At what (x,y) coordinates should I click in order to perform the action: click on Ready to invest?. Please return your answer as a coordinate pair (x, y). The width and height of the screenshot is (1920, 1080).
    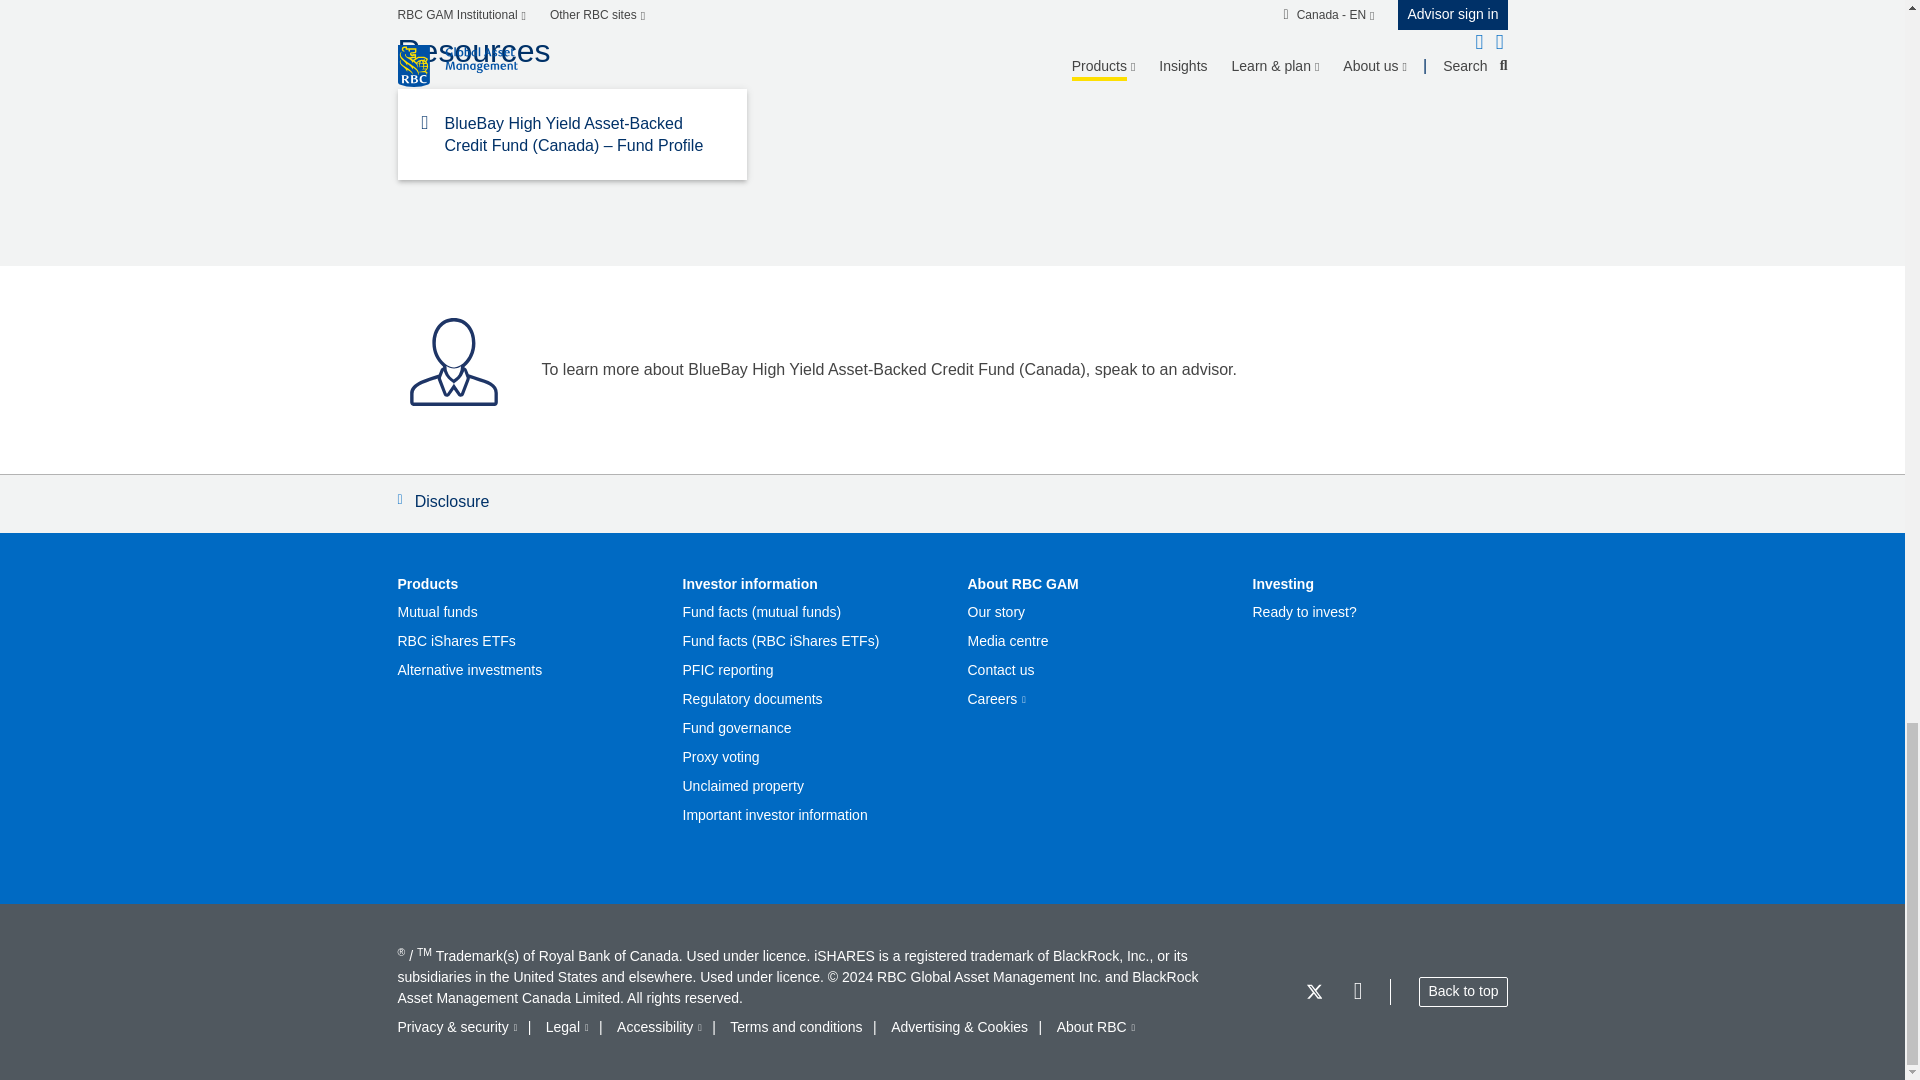
    Looking at the image, I should click on (1303, 612).